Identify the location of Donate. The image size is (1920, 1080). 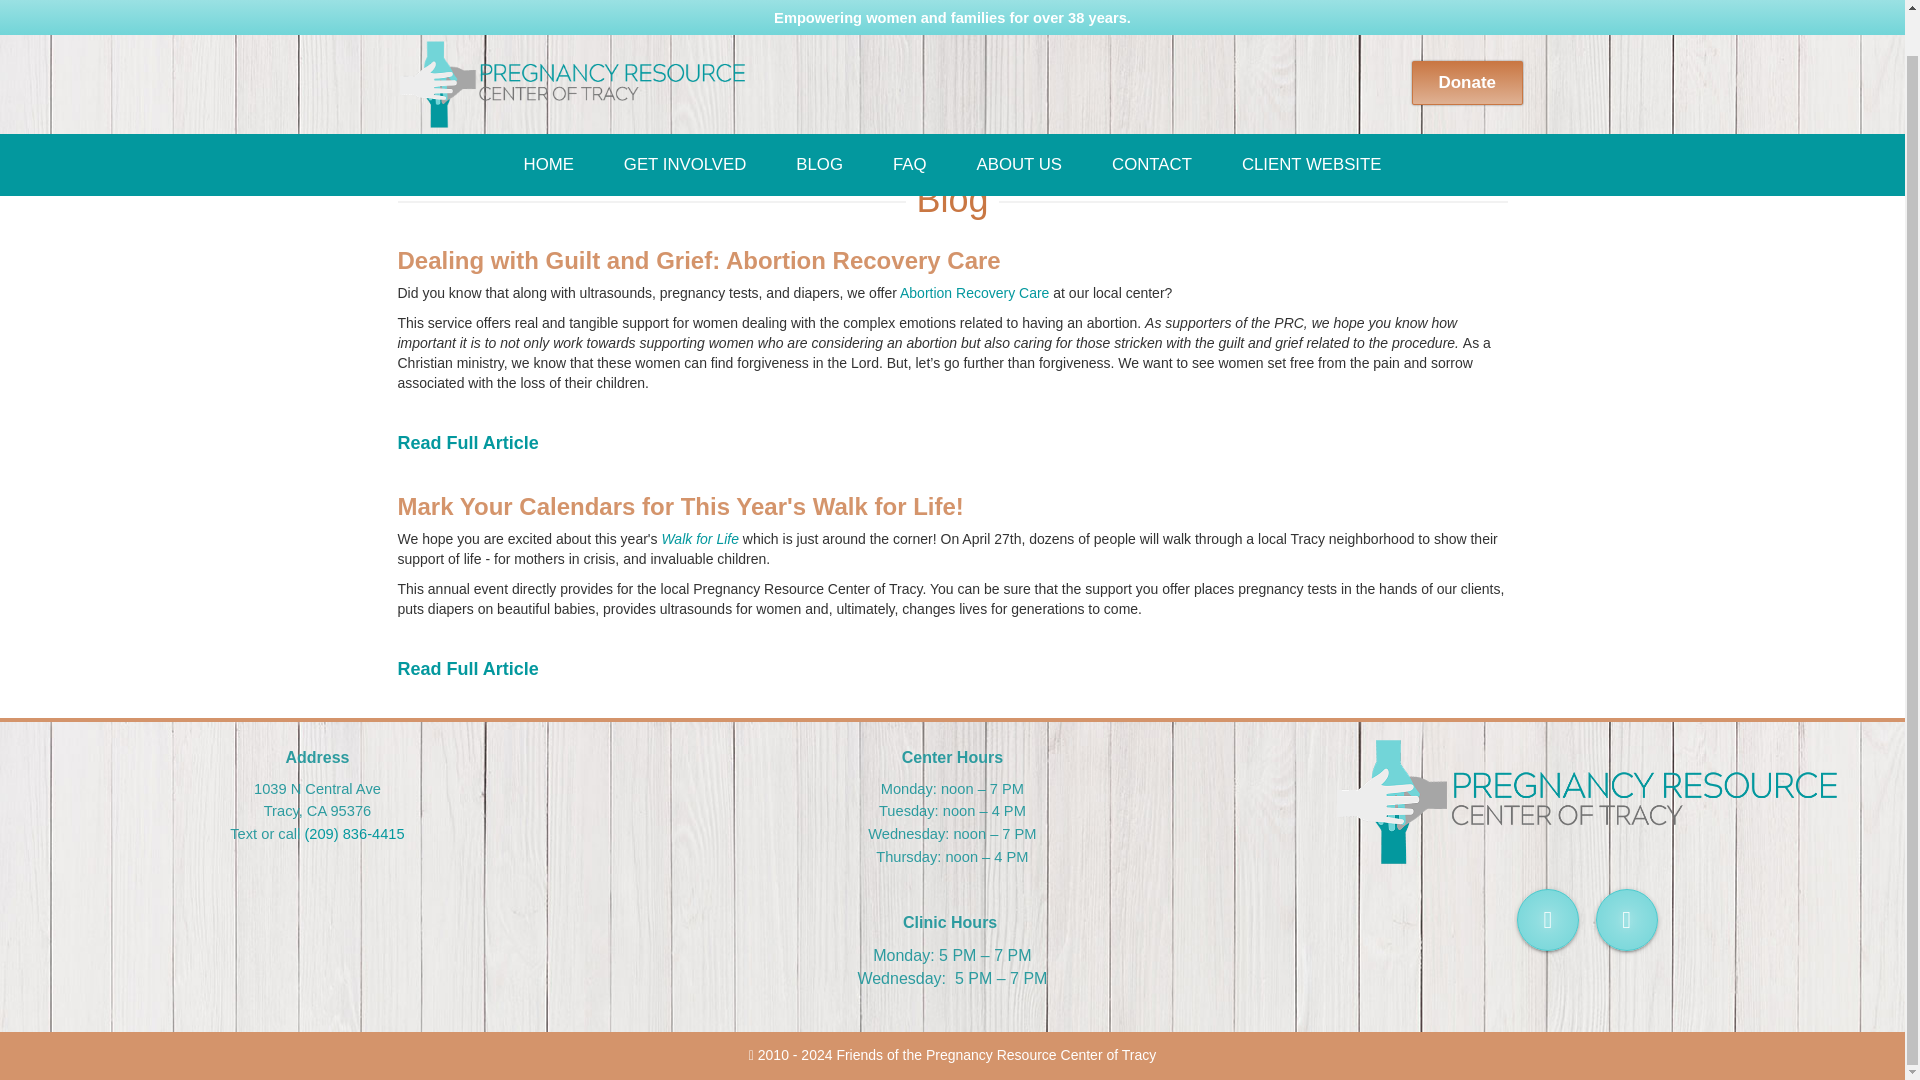
(1466, 38).